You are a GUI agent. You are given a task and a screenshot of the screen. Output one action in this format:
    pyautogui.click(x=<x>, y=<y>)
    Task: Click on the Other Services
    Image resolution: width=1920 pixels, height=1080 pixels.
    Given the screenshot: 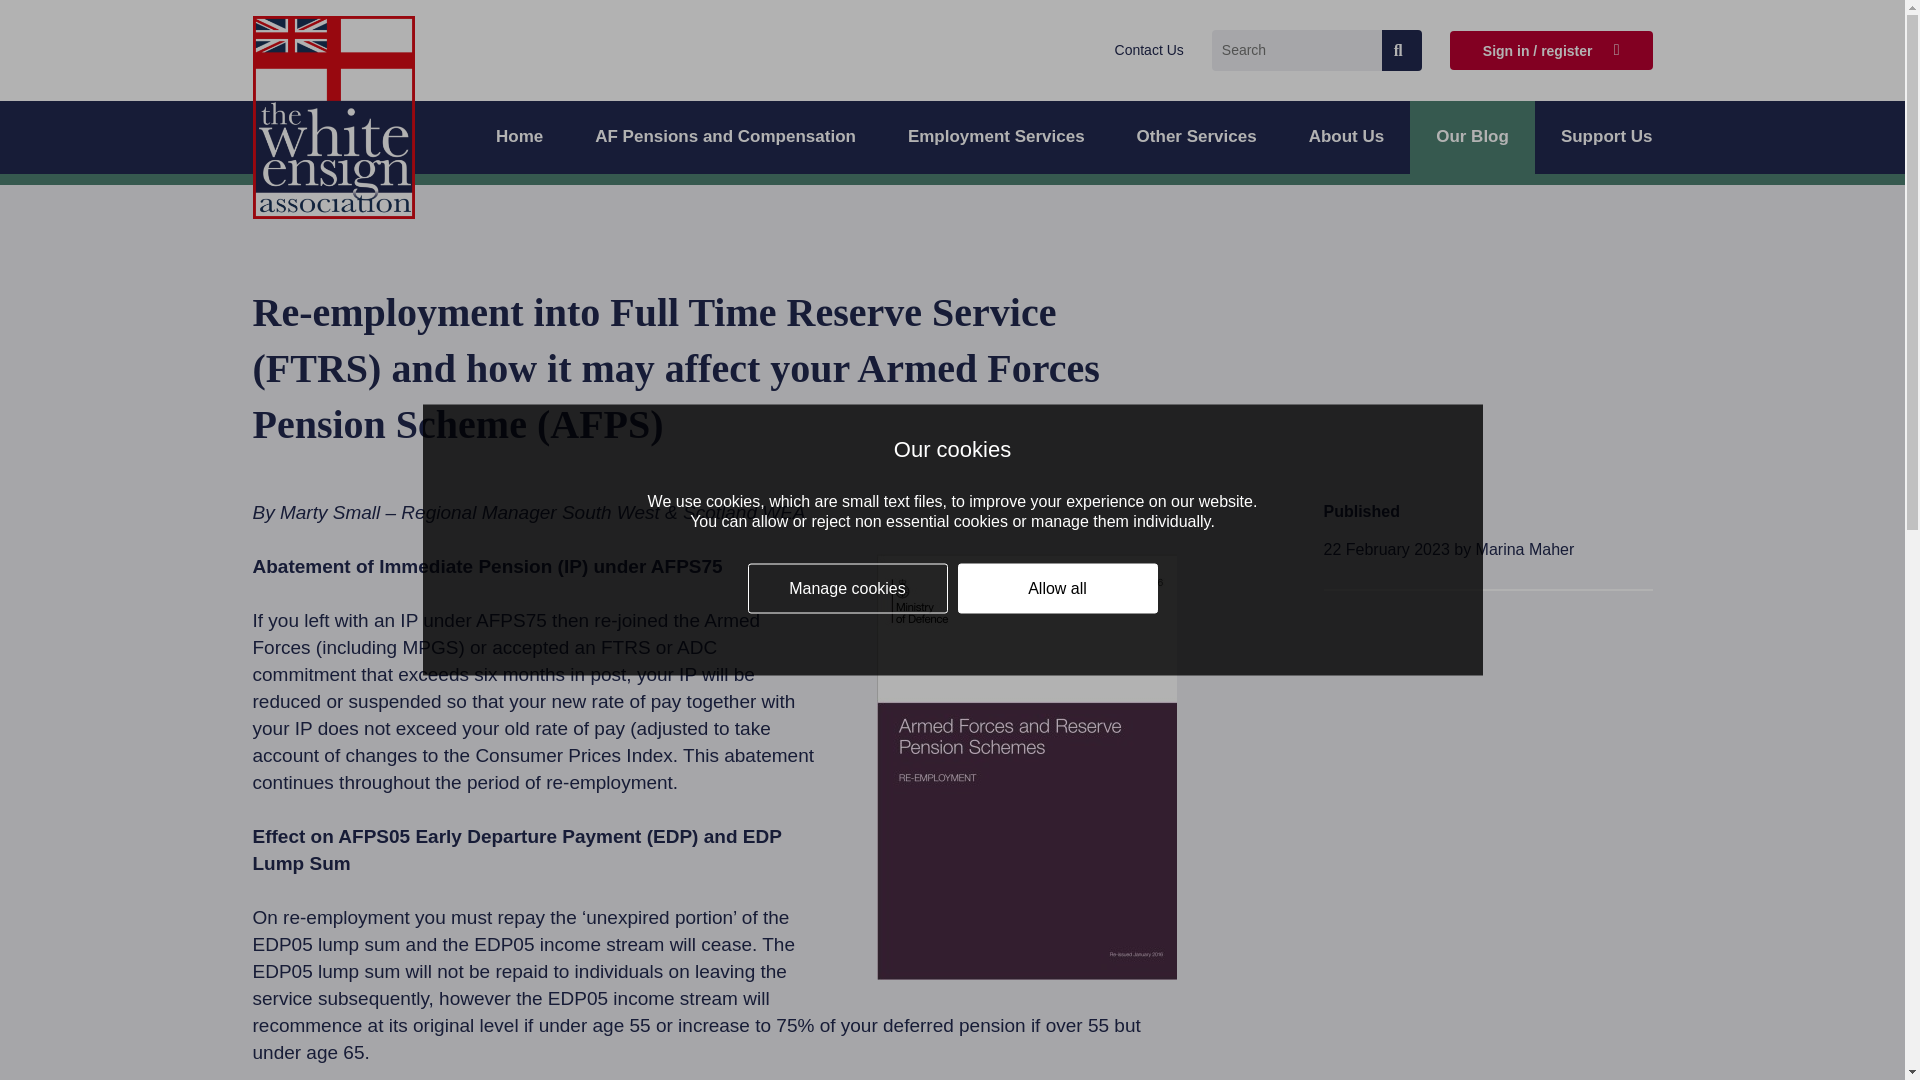 What is the action you would take?
    pyautogui.click(x=1196, y=137)
    